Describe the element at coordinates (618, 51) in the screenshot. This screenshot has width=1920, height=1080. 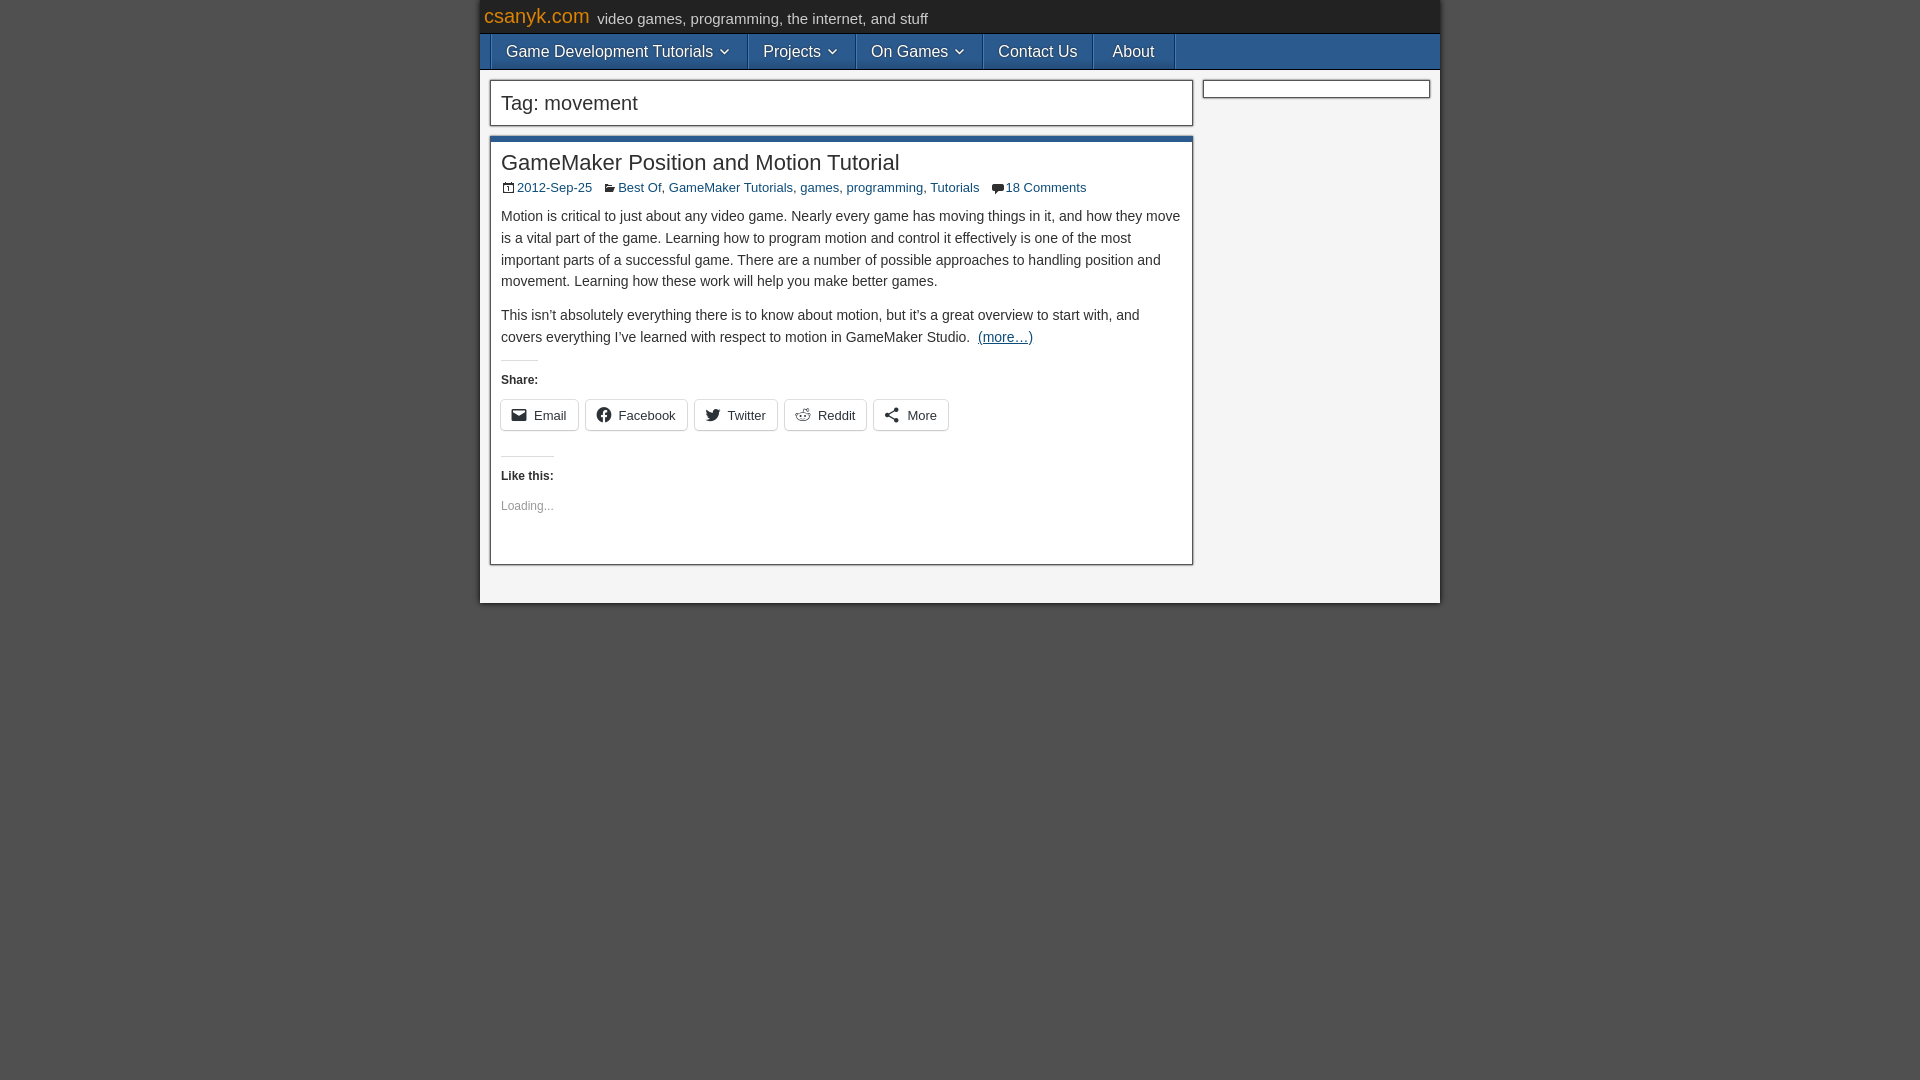
I see `Game Development Tutorials` at that location.